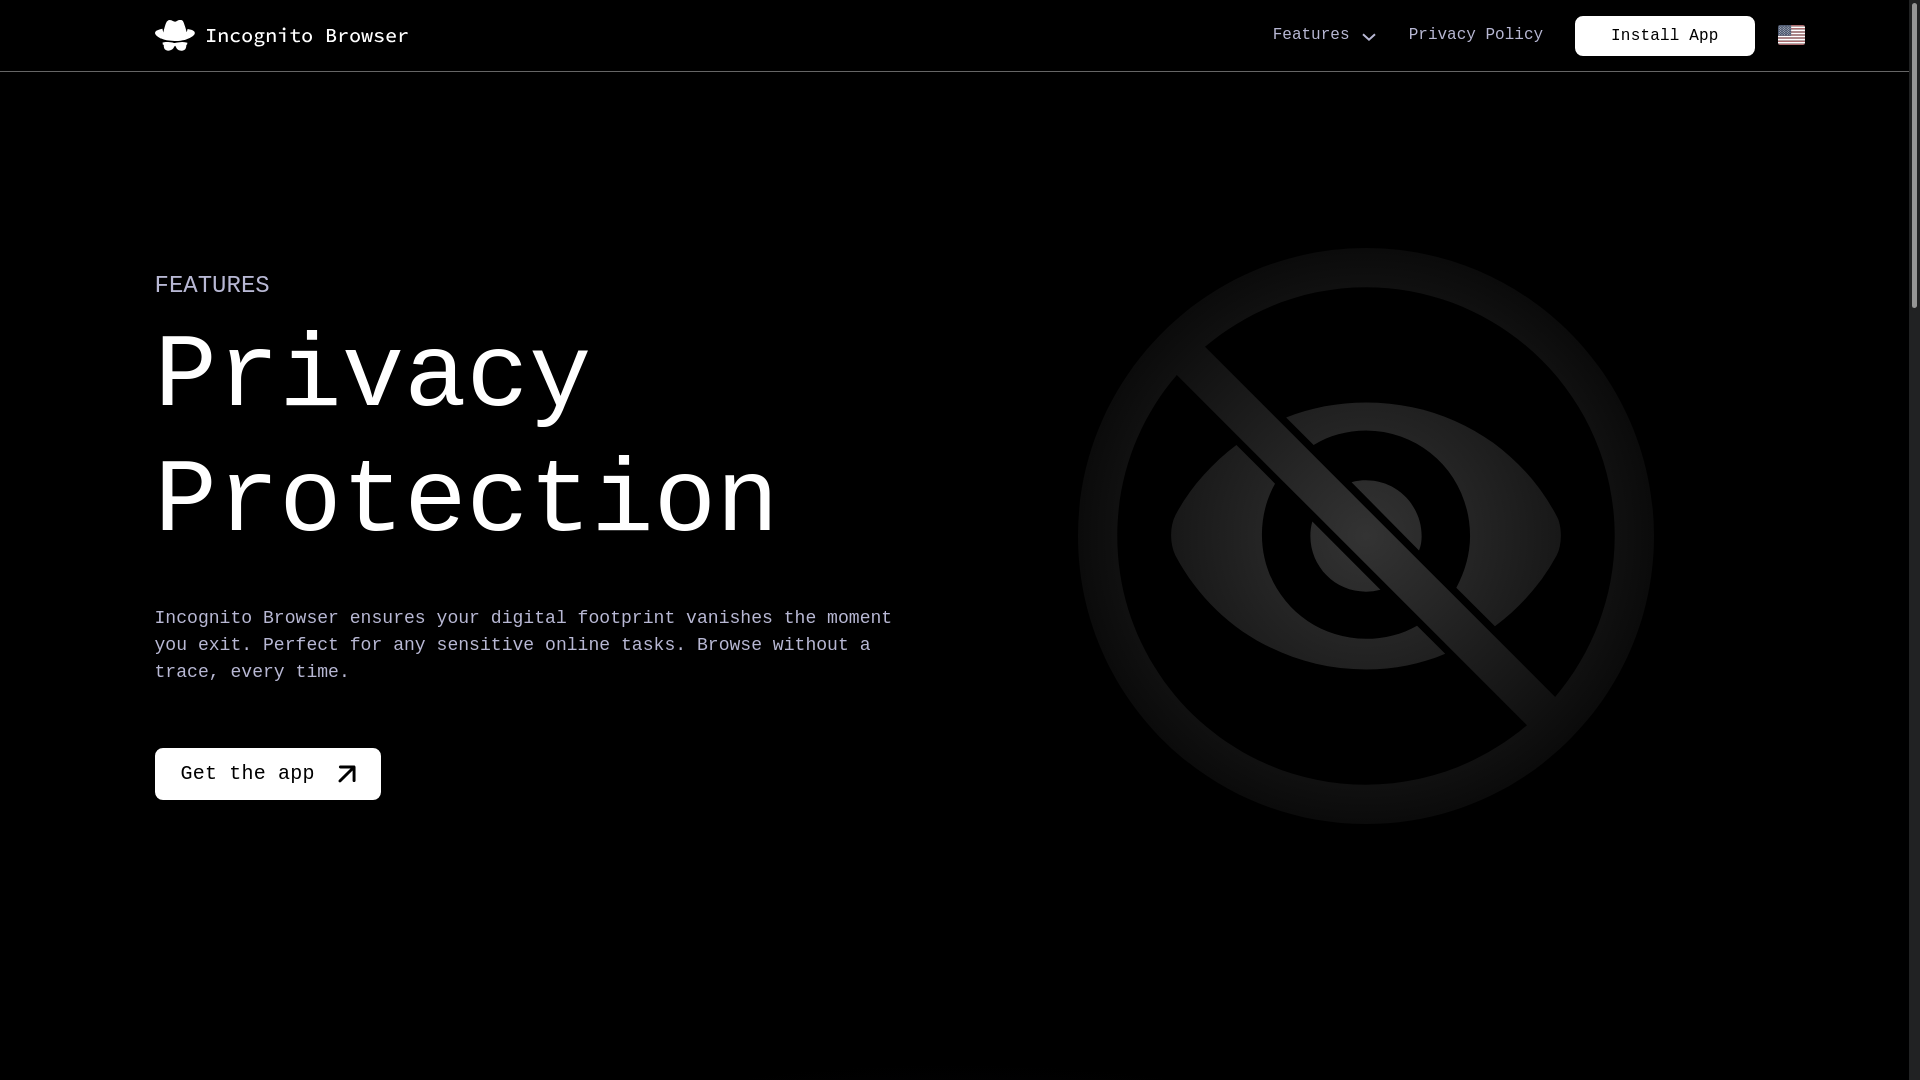 The image size is (1920, 1080). What do you see at coordinates (1320, 36) in the screenshot?
I see `Features  ` at bounding box center [1320, 36].